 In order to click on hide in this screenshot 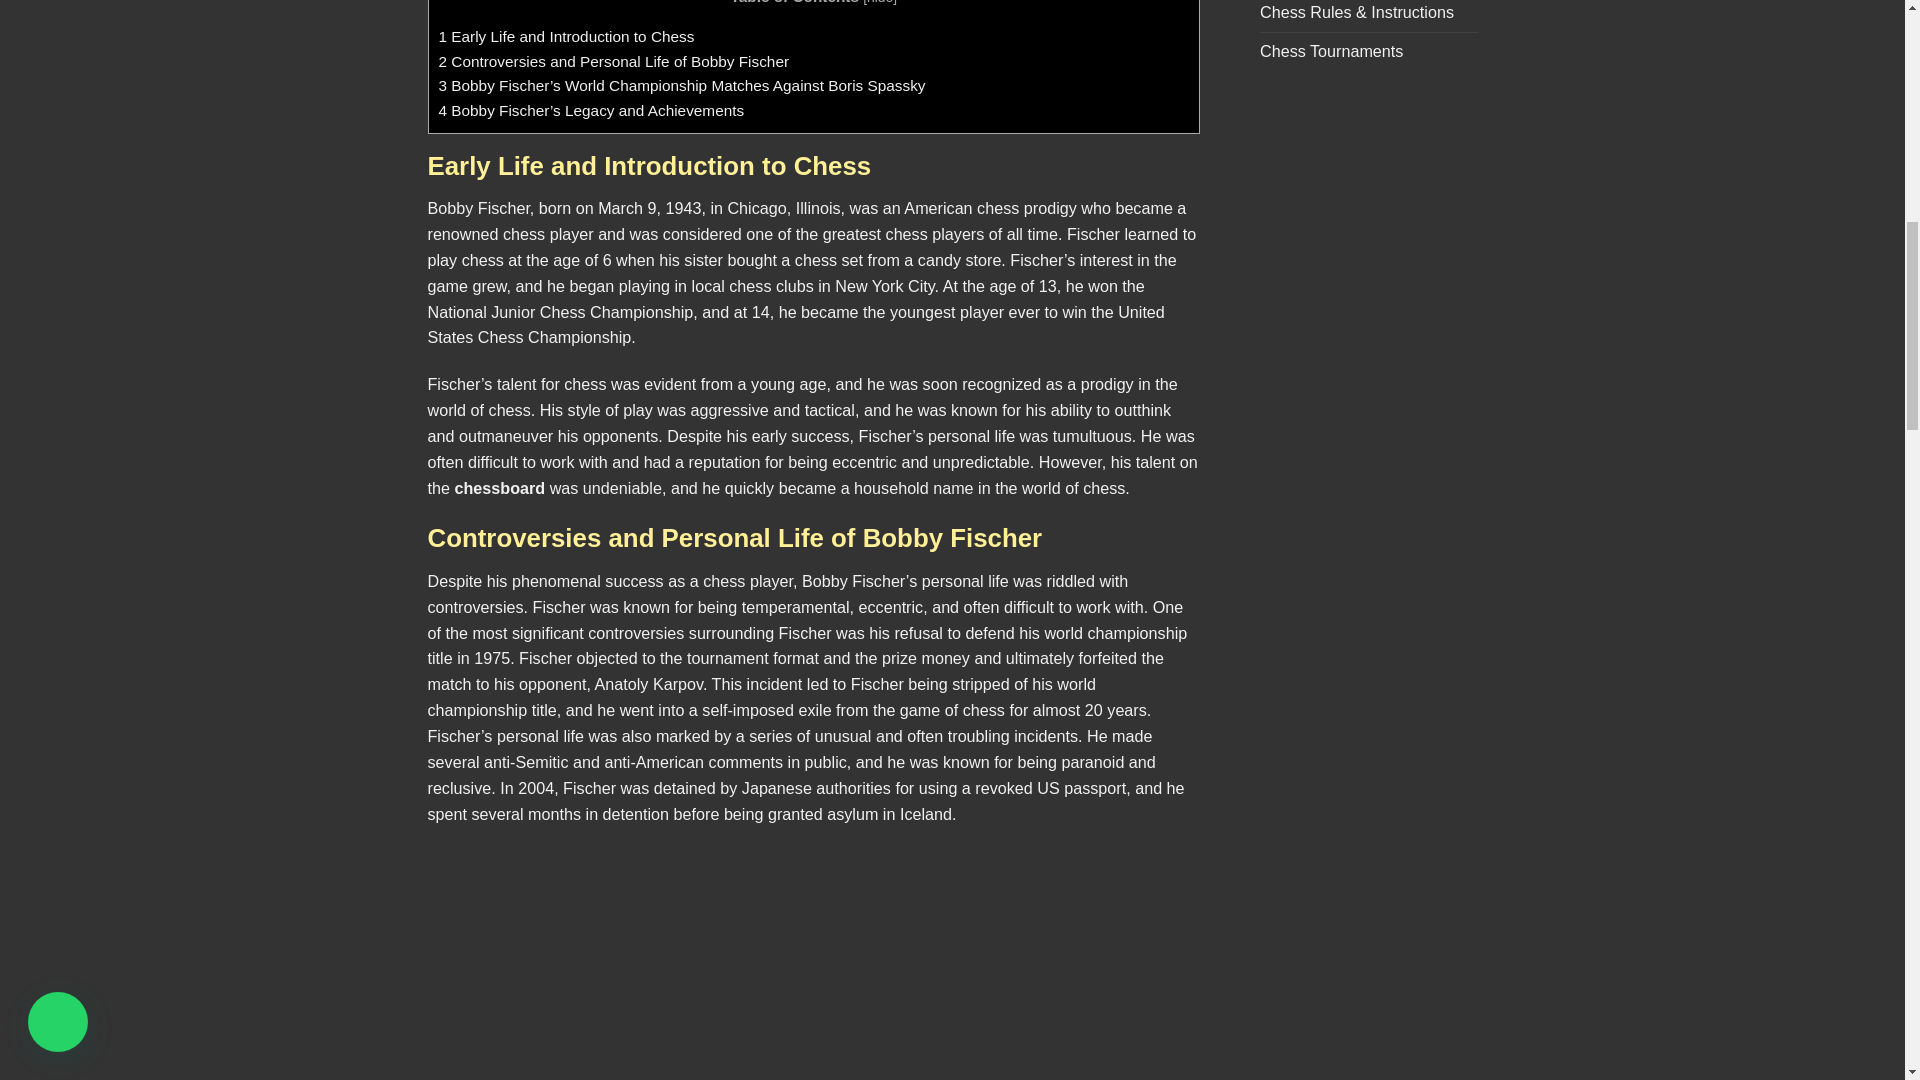, I will do `click(880, 2)`.